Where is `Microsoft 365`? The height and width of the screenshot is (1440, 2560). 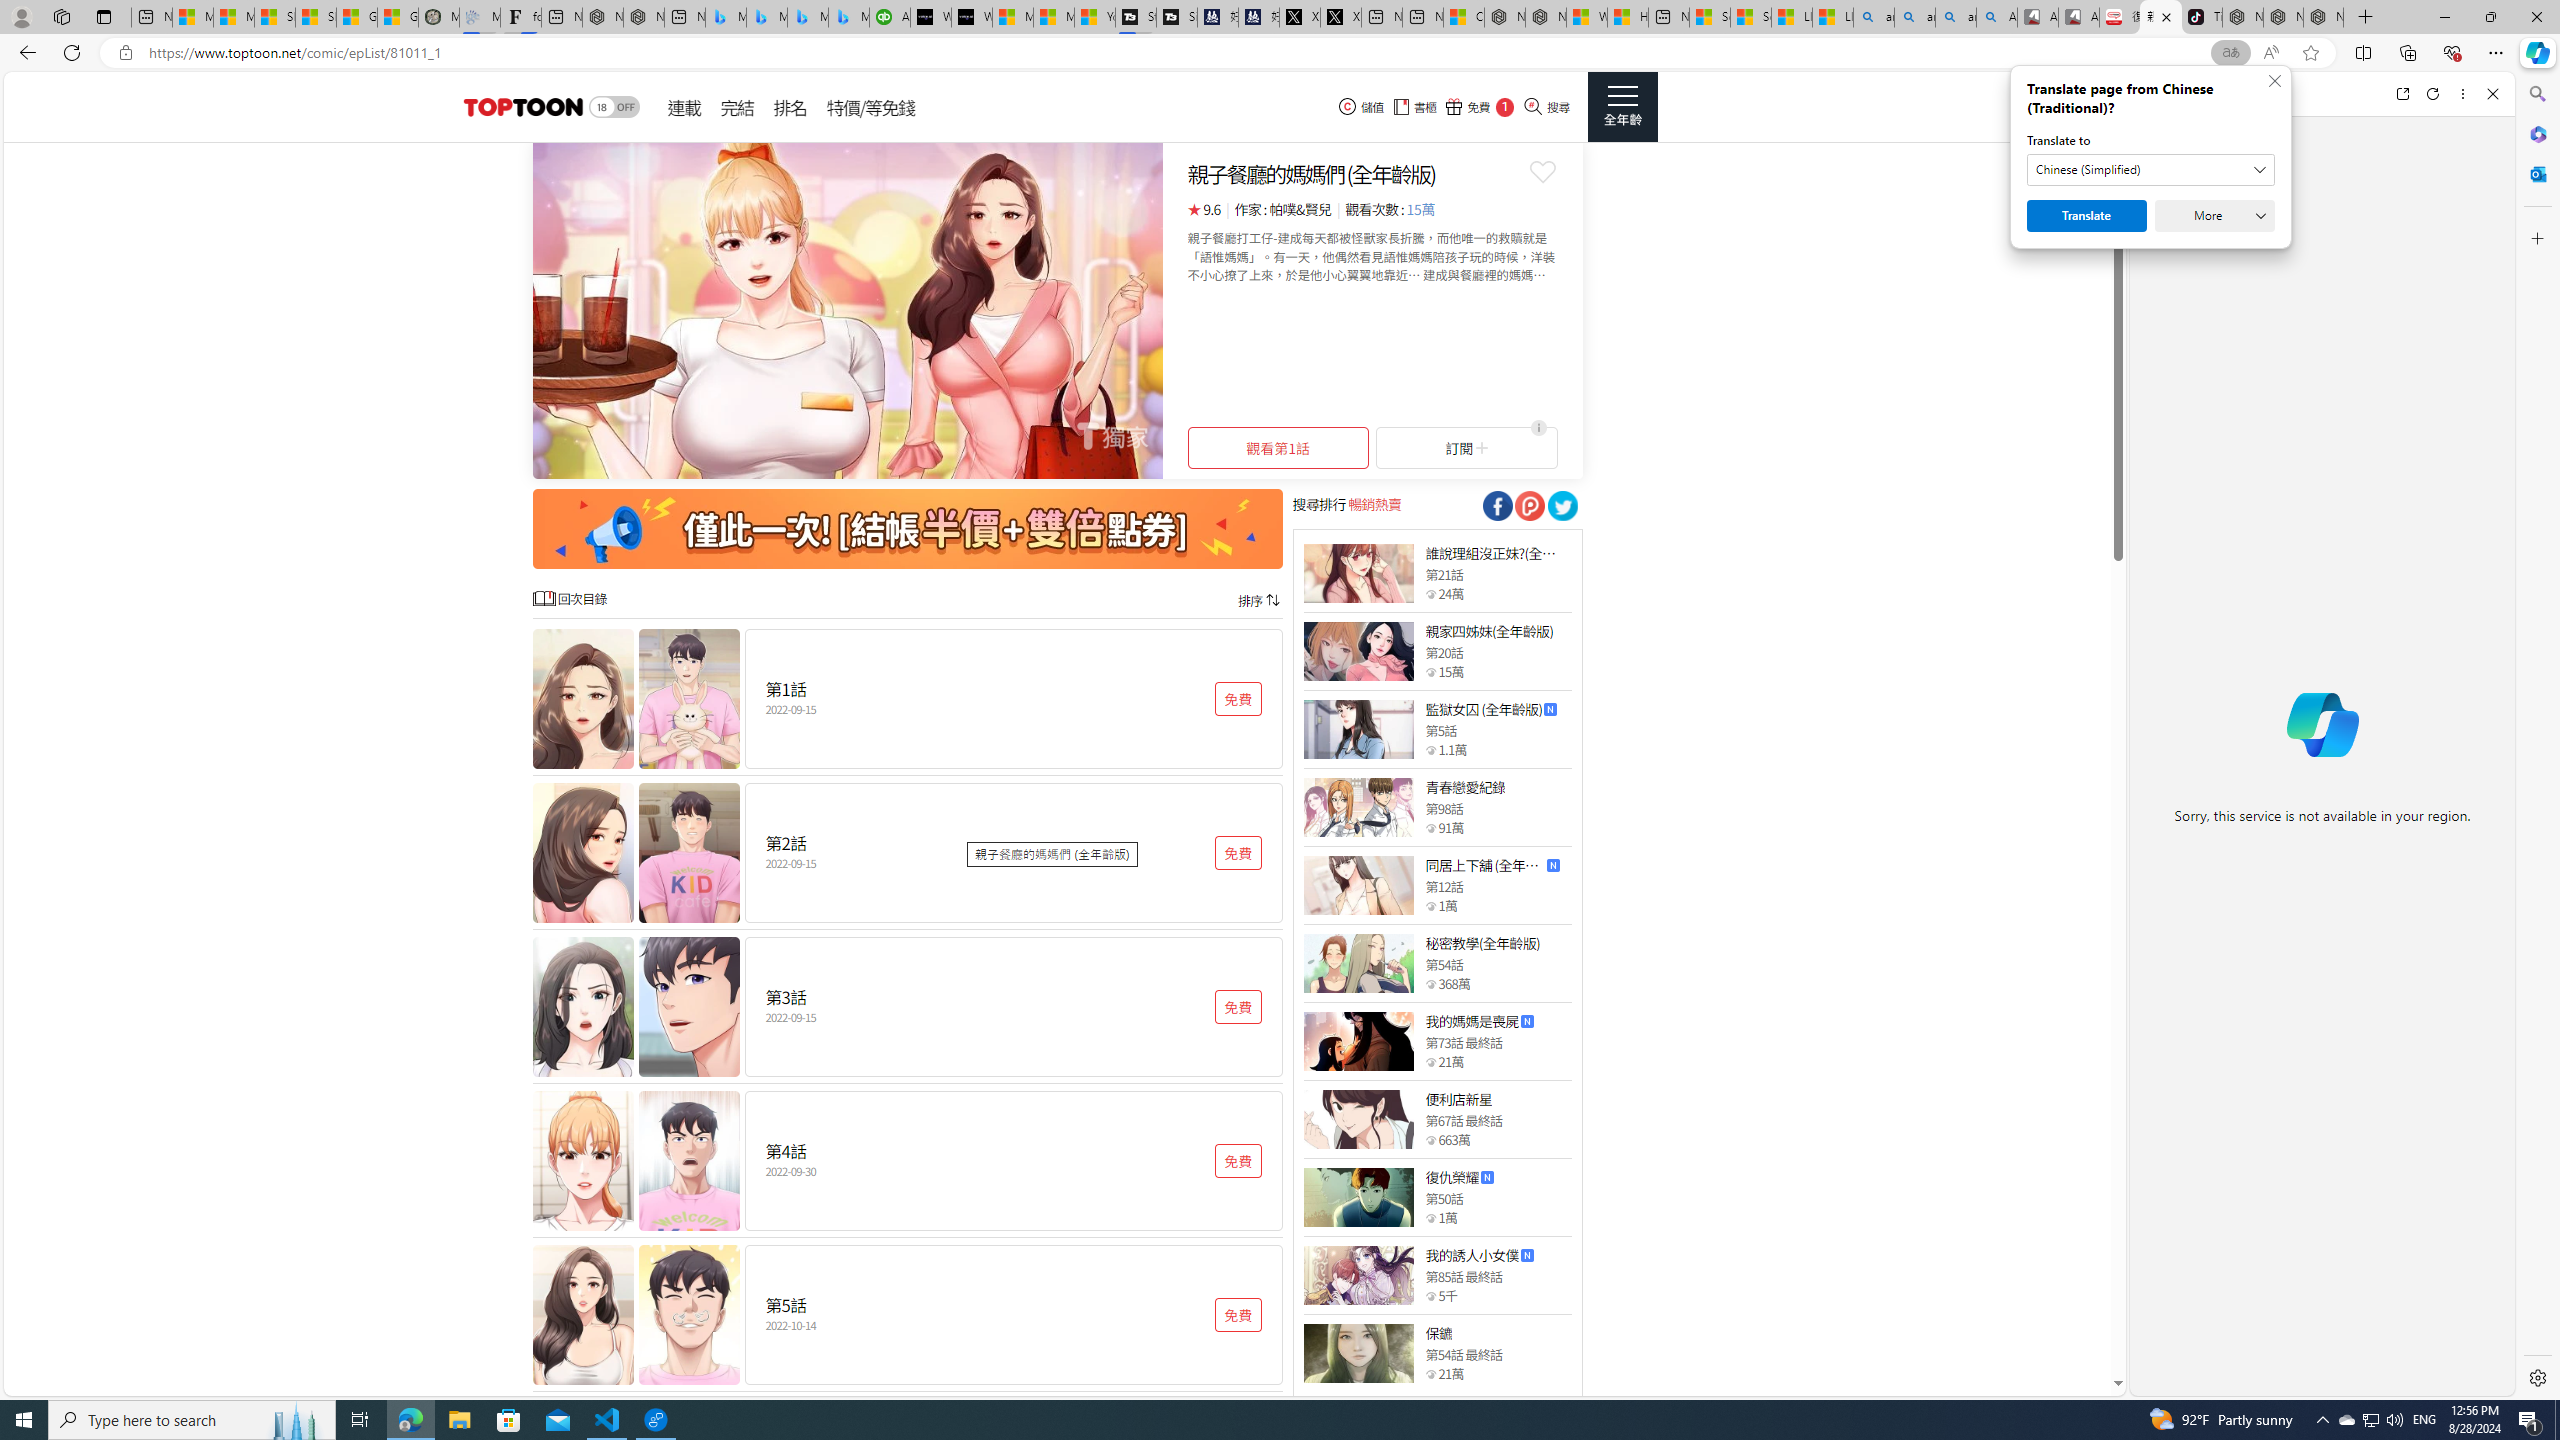 Microsoft 365 is located at coordinates (2536, 134).